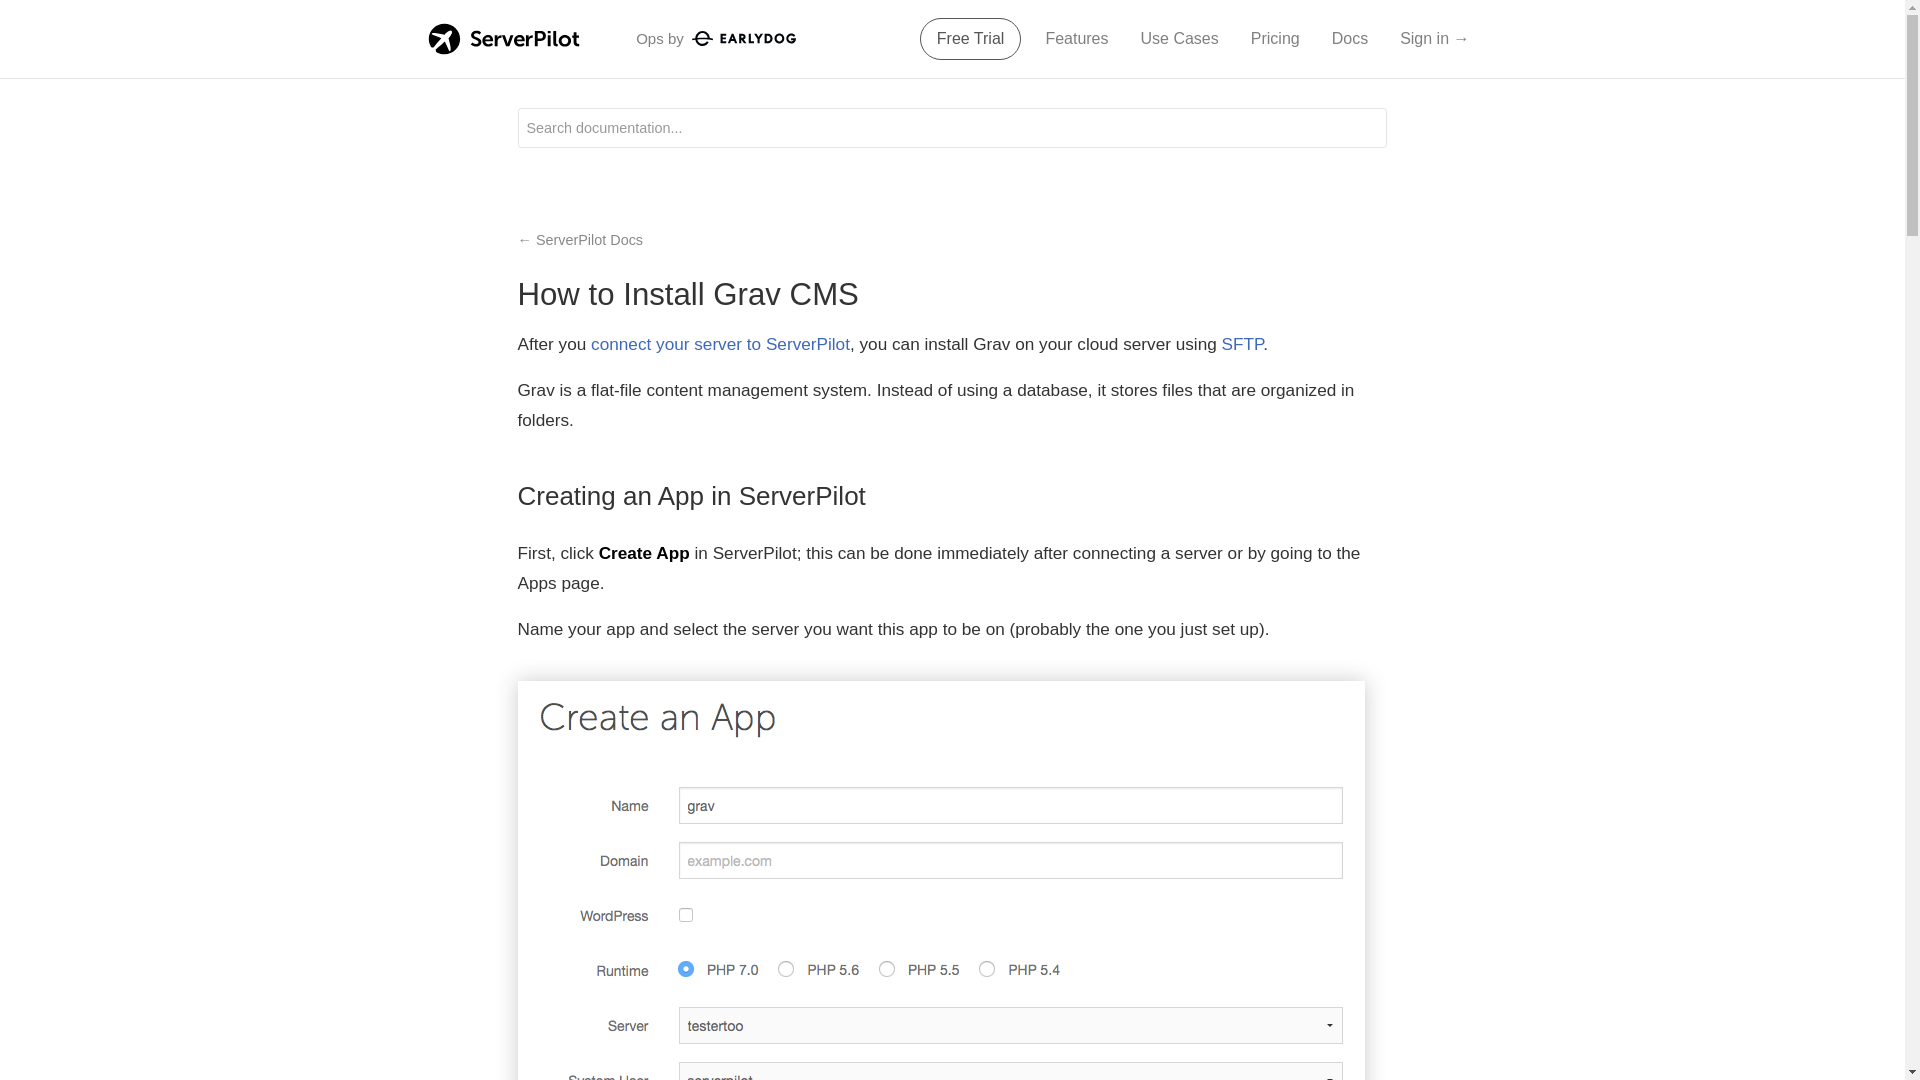 The height and width of the screenshot is (1080, 1920). What do you see at coordinates (1274, 39) in the screenshot?
I see `Pricing` at bounding box center [1274, 39].